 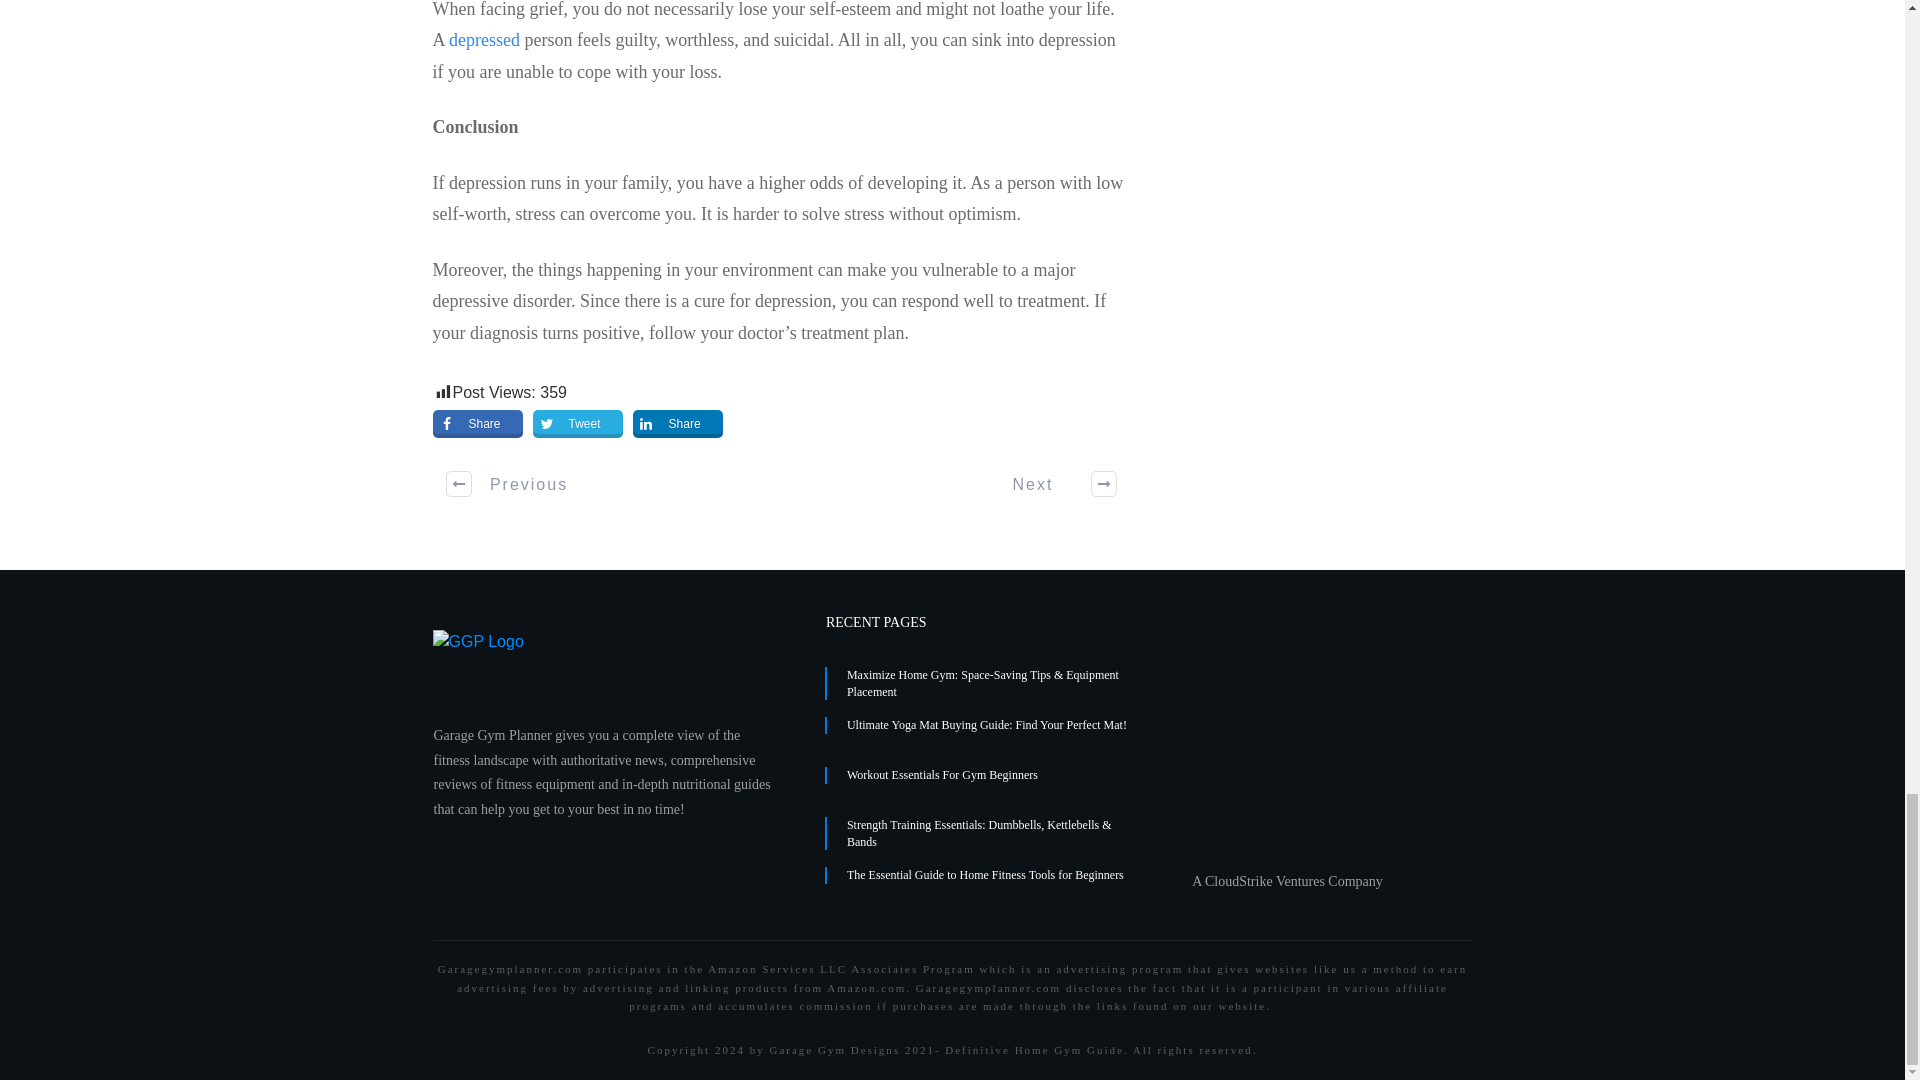 I want to click on Next, so click(x=1052, y=484).